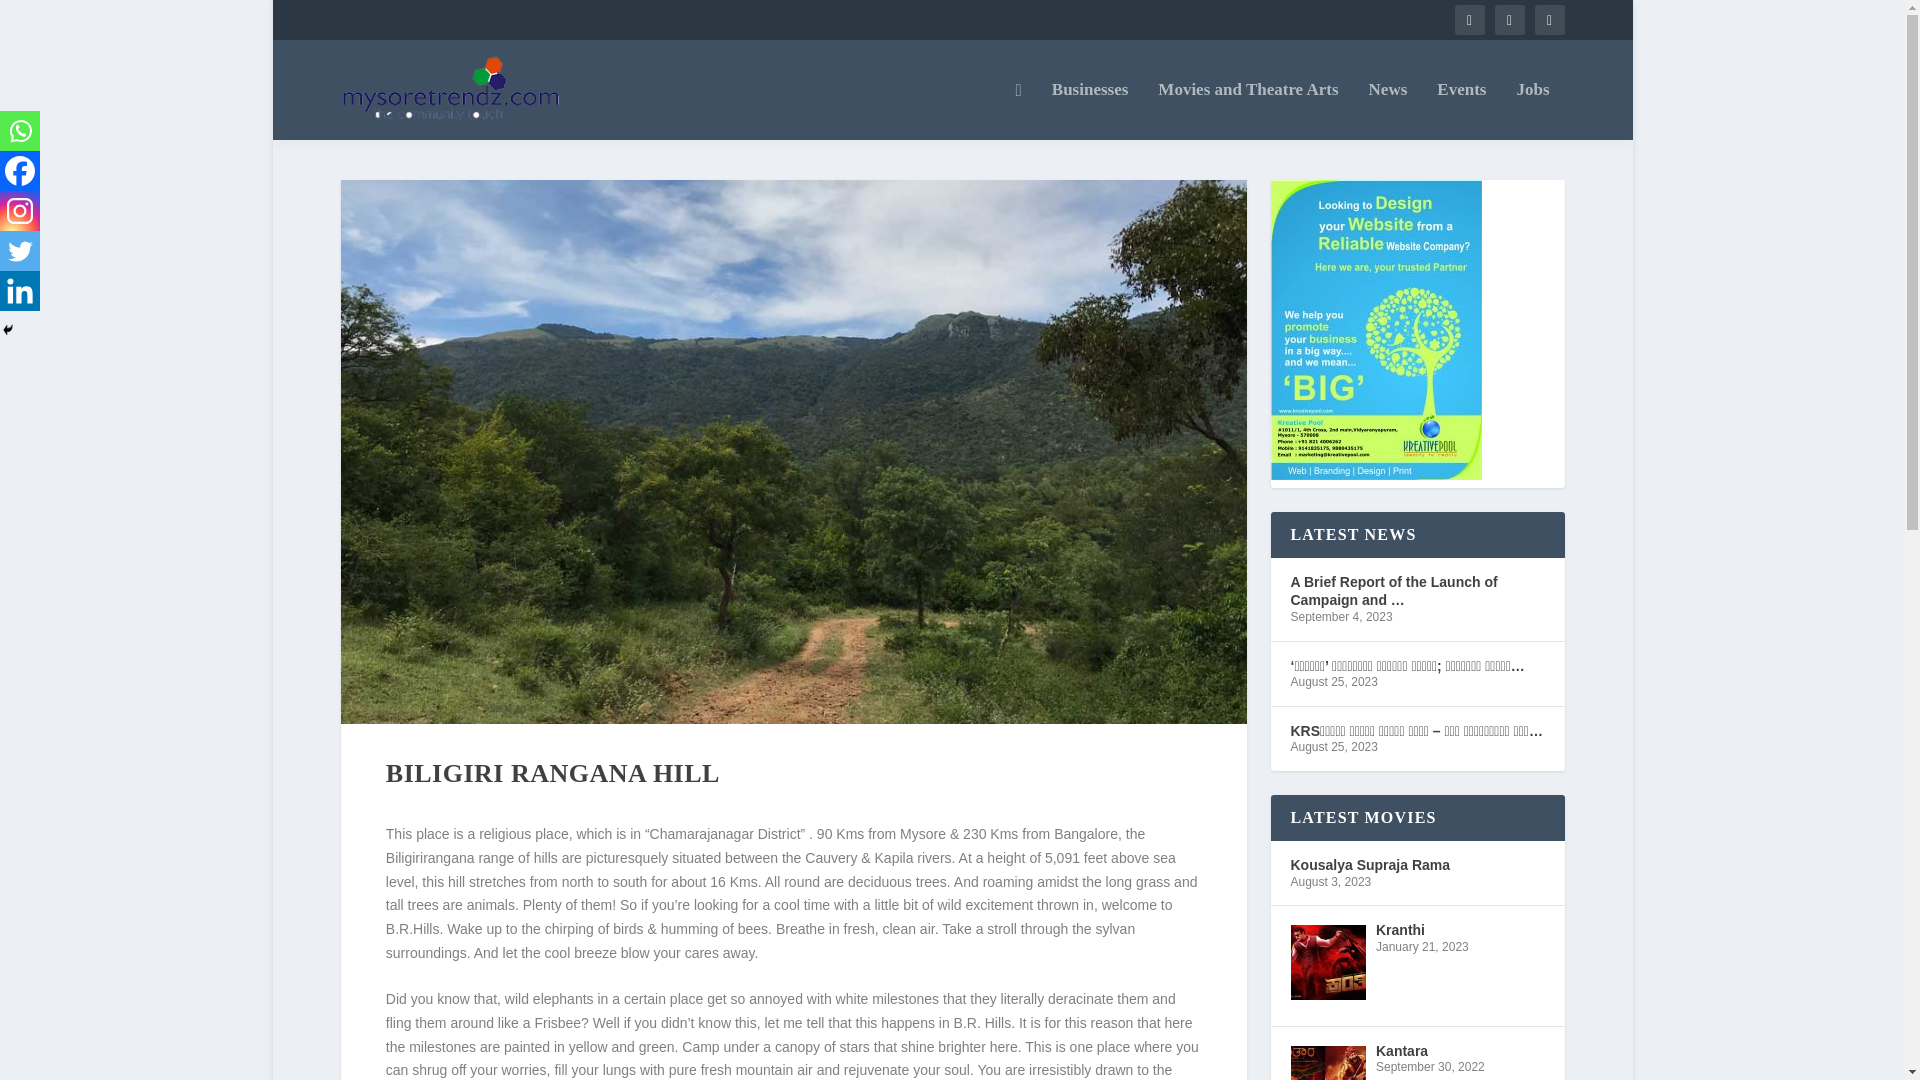 The image size is (1920, 1080). What do you see at coordinates (1248, 111) in the screenshot?
I see `Movies and Theatre Arts` at bounding box center [1248, 111].